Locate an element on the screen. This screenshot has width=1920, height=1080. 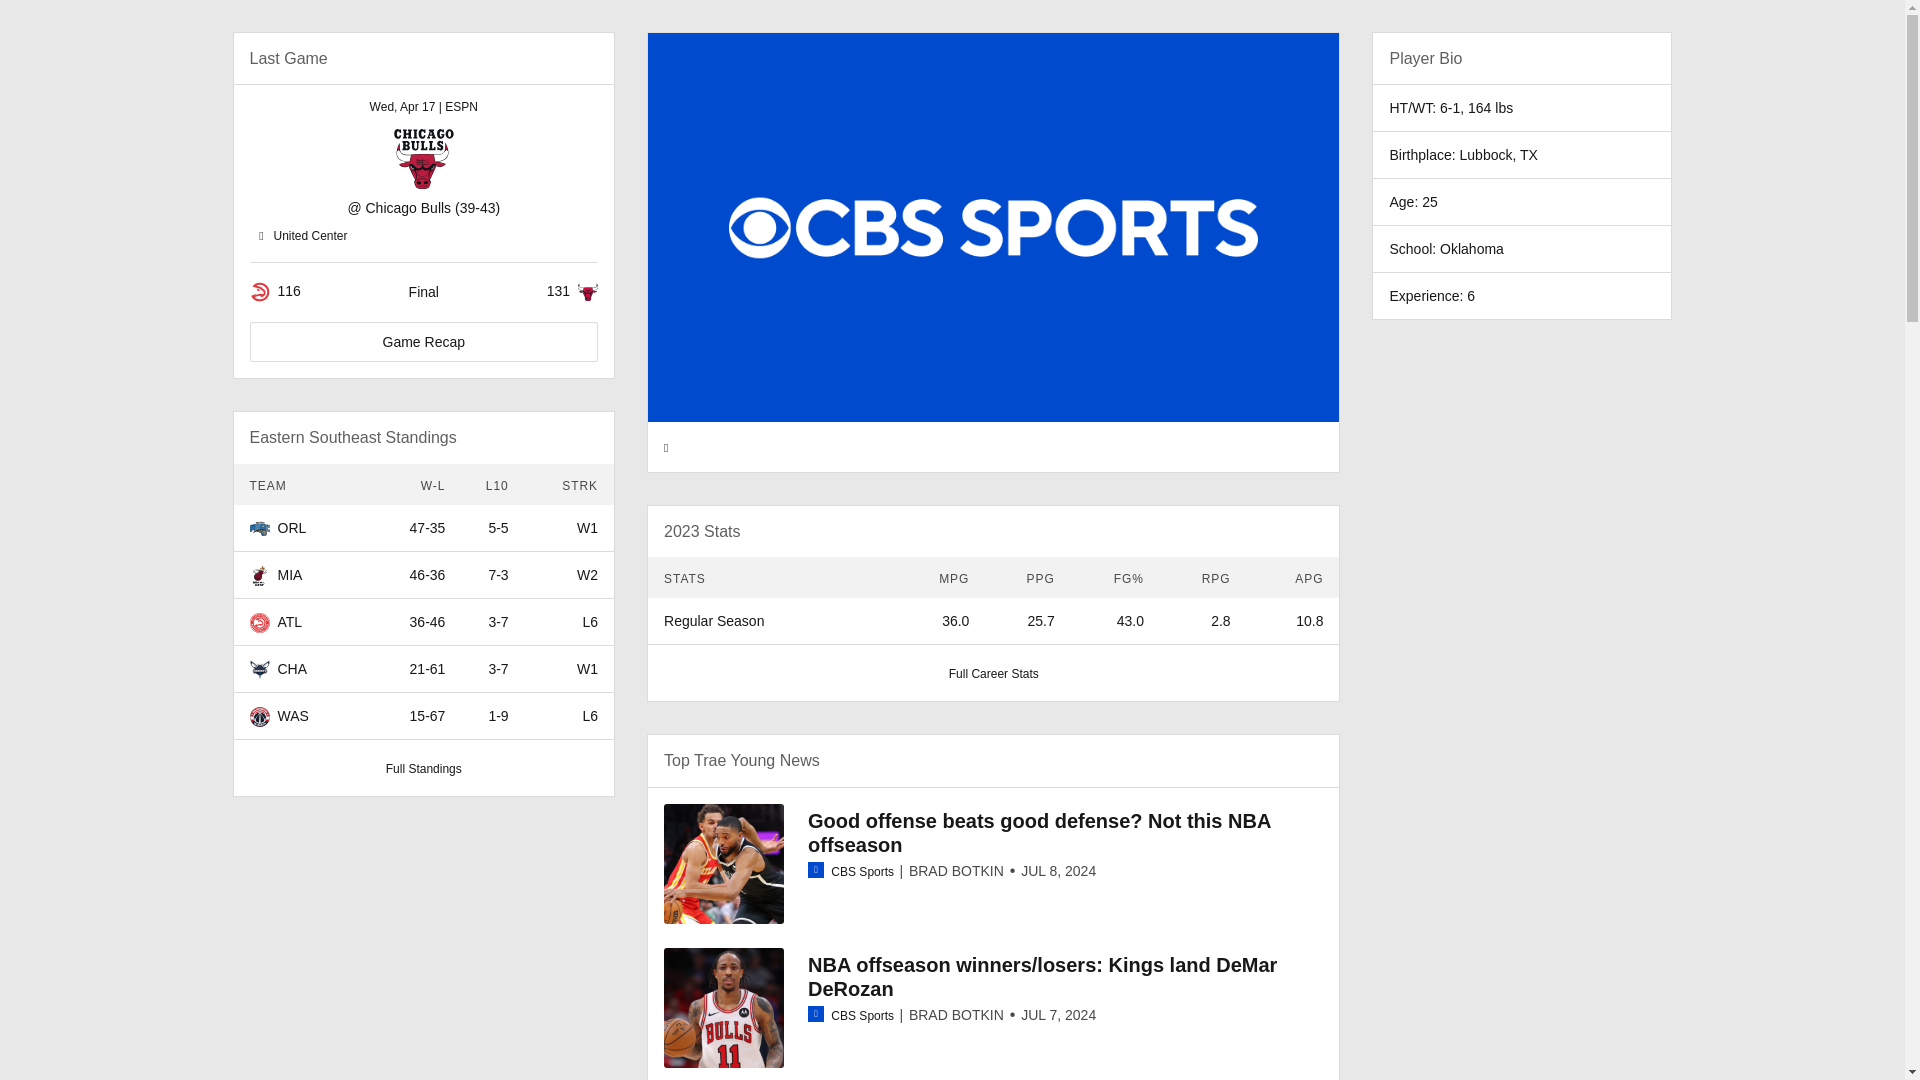
Full Standings is located at coordinates (424, 769).